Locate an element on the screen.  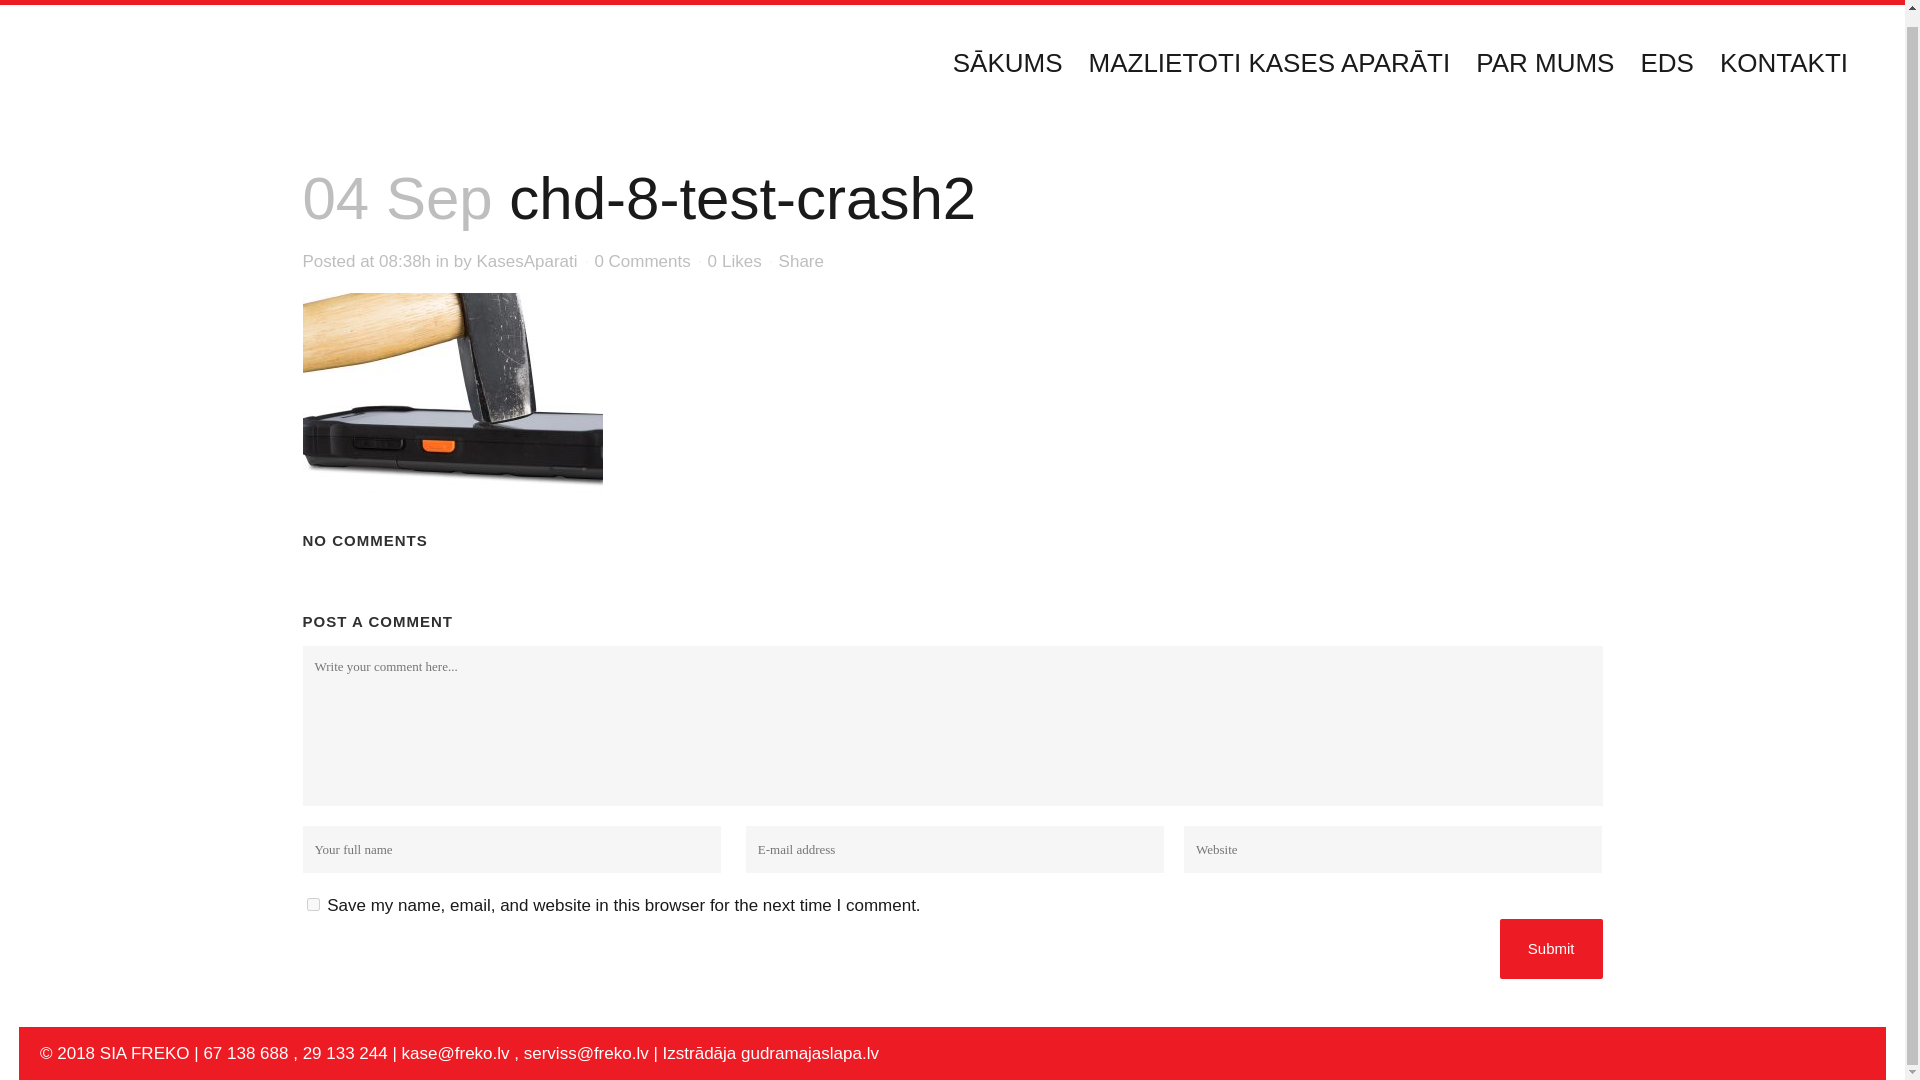
yes is located at coordinates (312, 904).